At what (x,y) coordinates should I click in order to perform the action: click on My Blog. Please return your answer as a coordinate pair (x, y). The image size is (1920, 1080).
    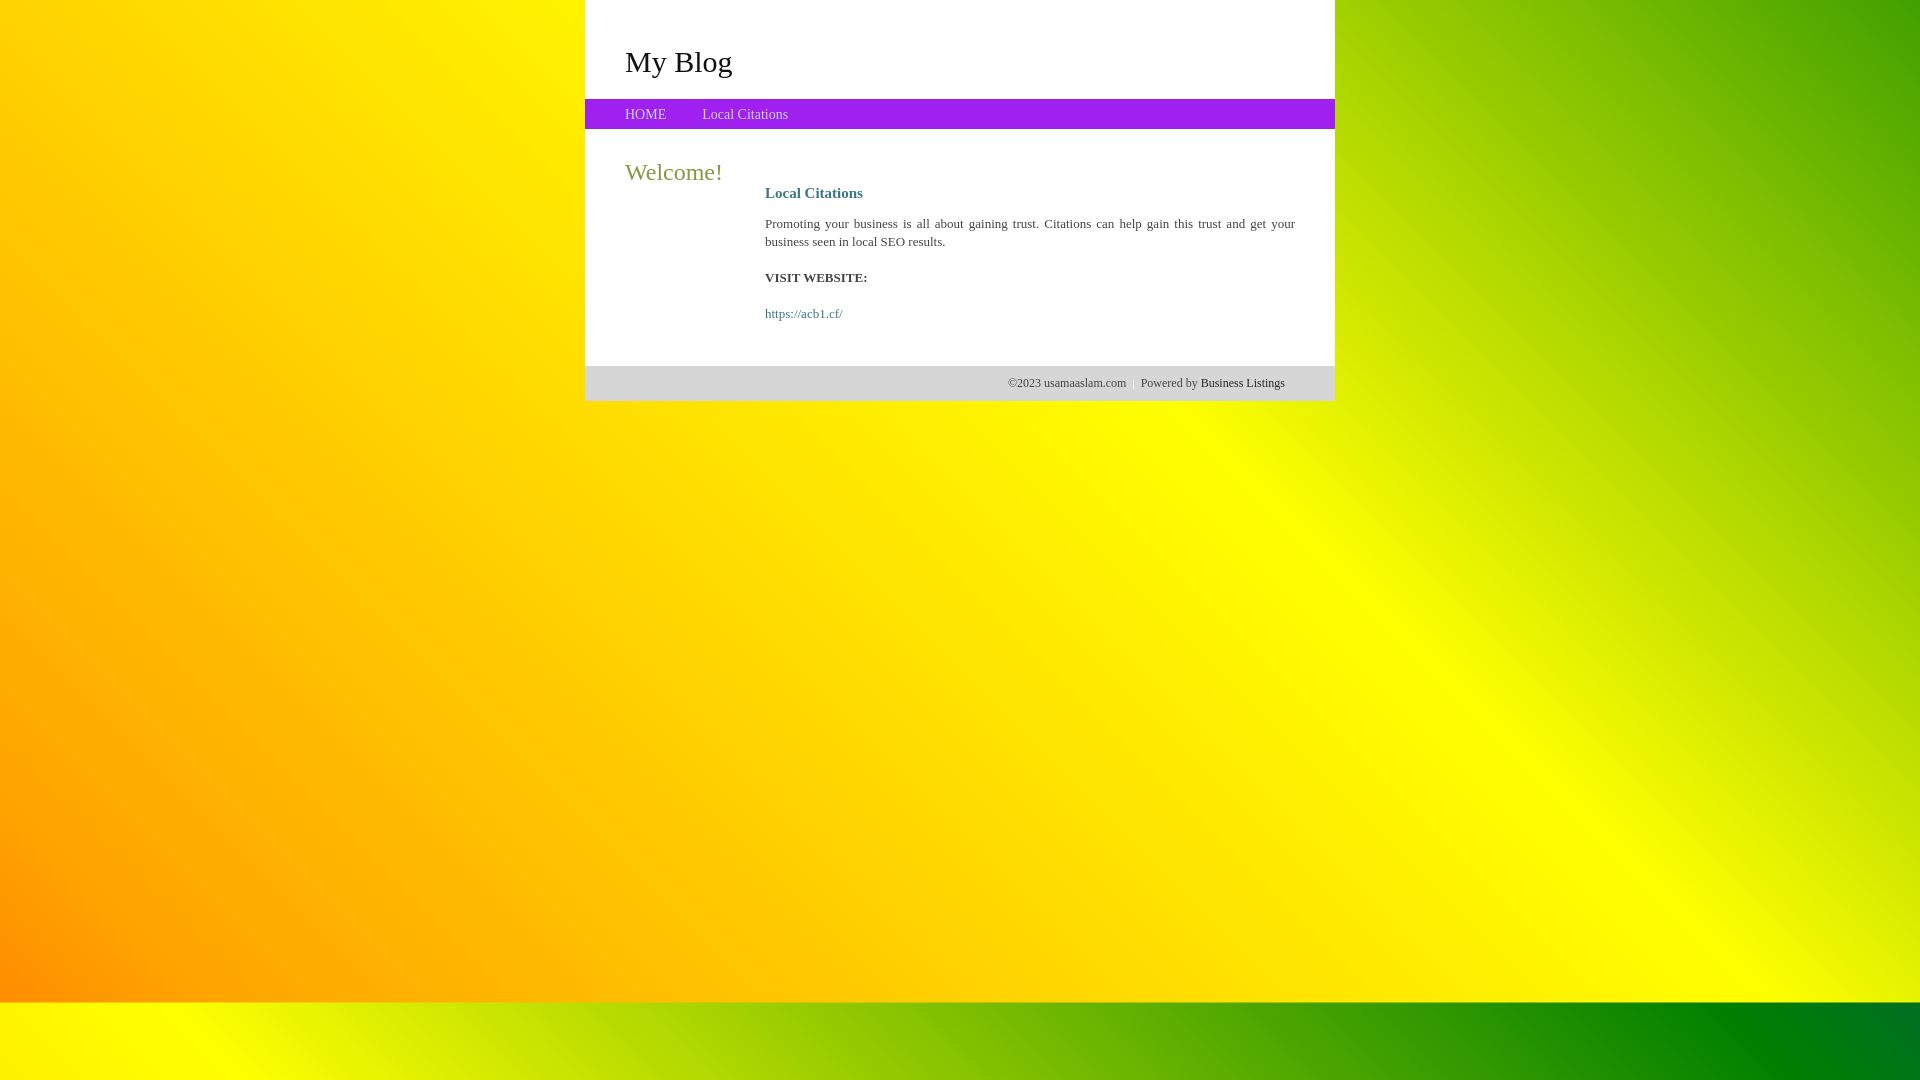
    Looking at the image, I should click on (679, 61).